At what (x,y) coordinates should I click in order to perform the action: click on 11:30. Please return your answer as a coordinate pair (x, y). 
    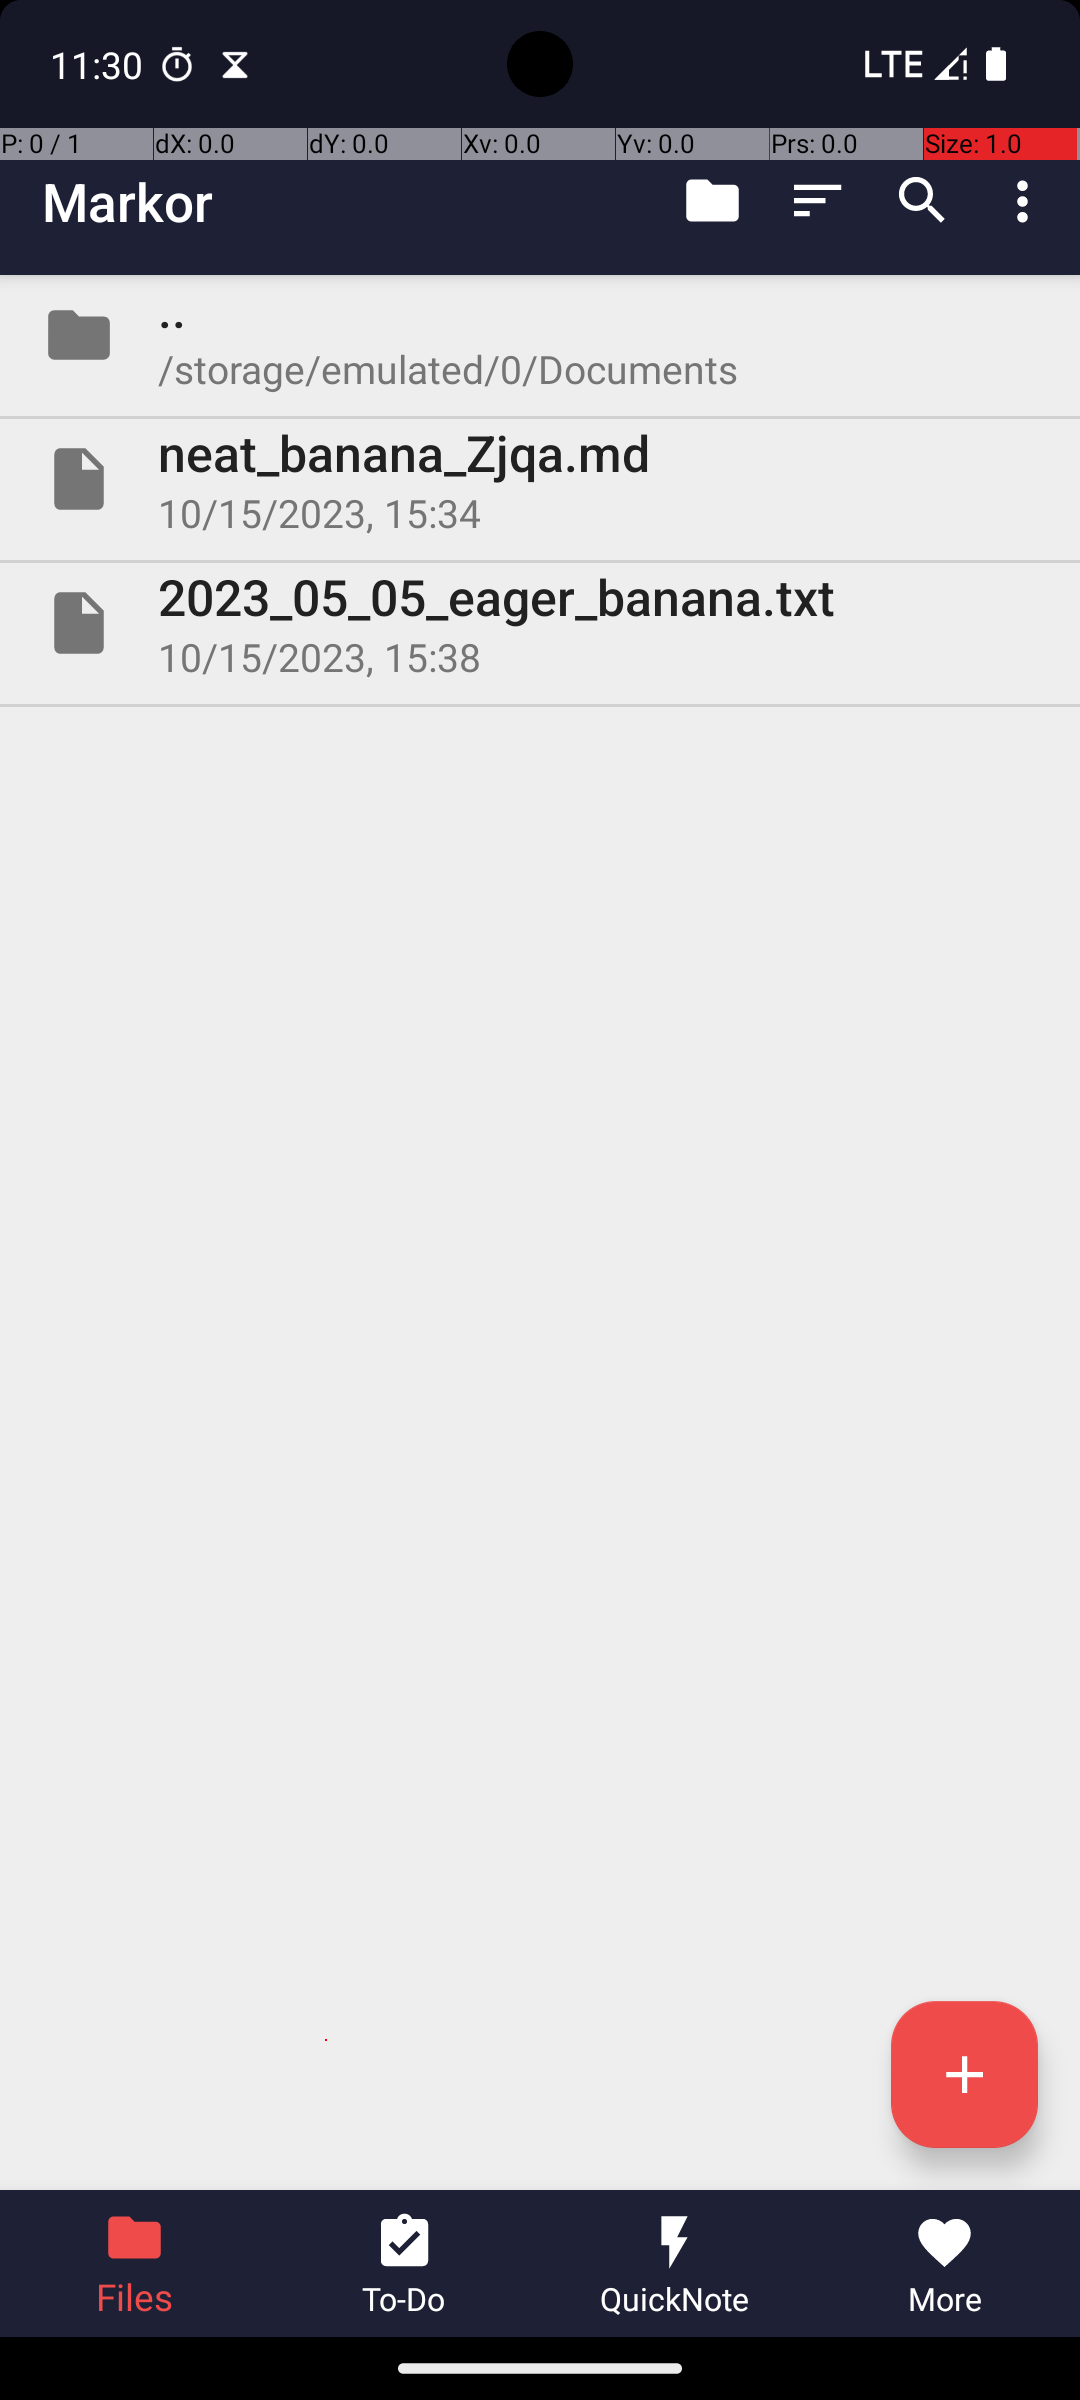
    Looking at the image, I should click on (99, 64).